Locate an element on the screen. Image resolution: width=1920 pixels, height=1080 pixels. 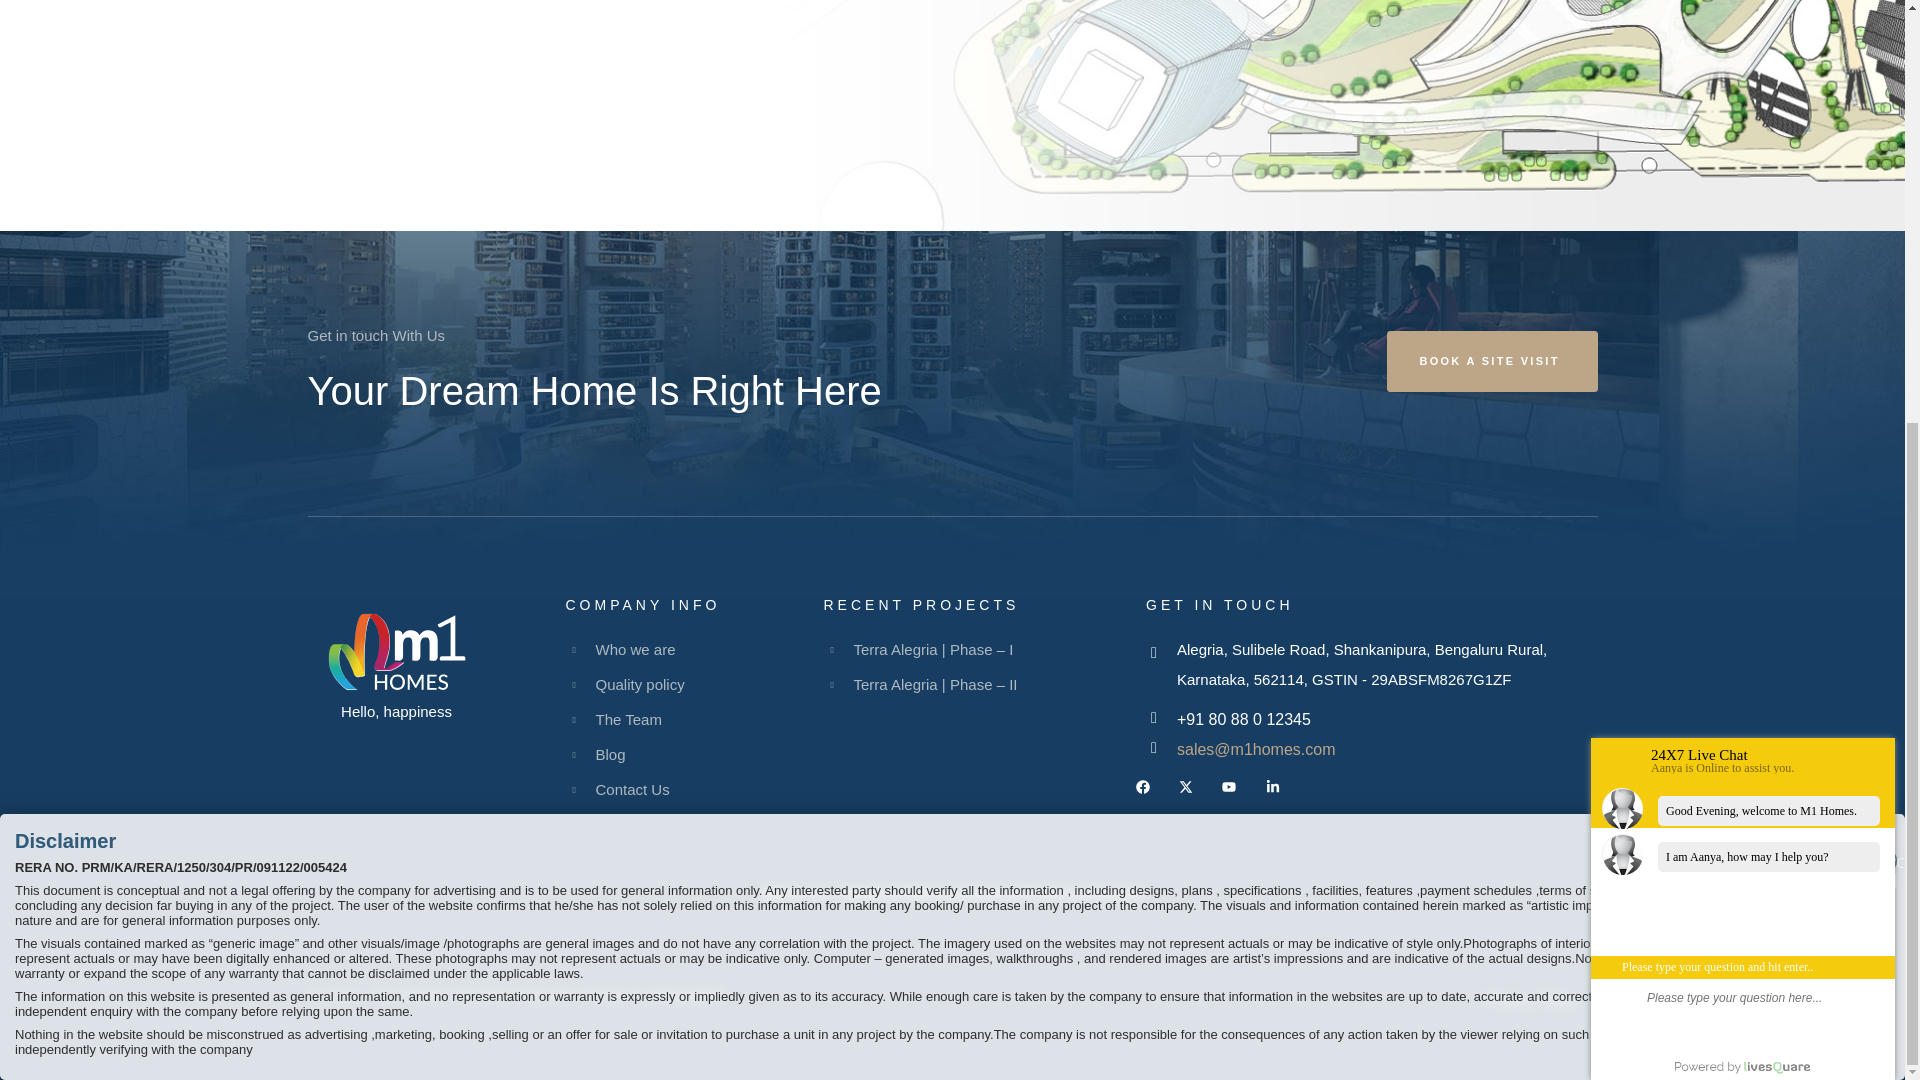
The Team is located at coordinates (694, 720).